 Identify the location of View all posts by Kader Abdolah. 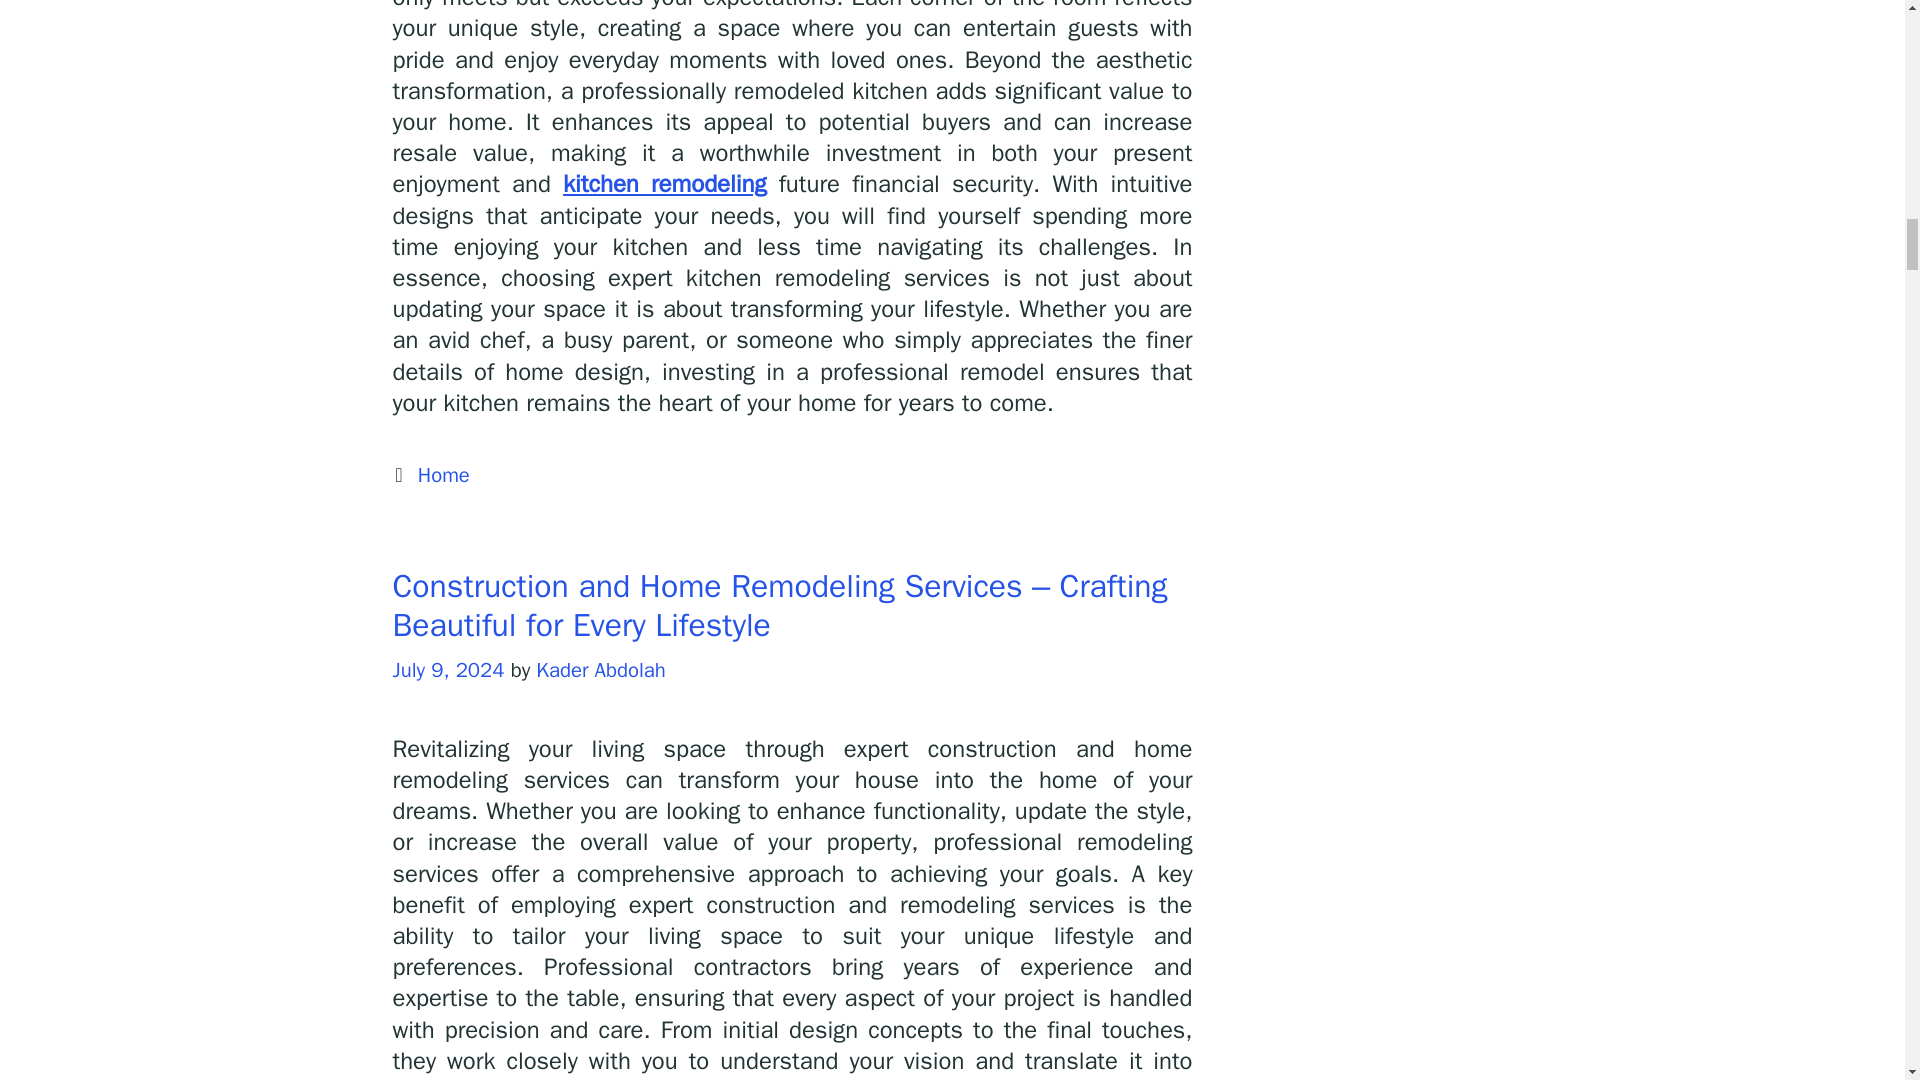
(600, 669).